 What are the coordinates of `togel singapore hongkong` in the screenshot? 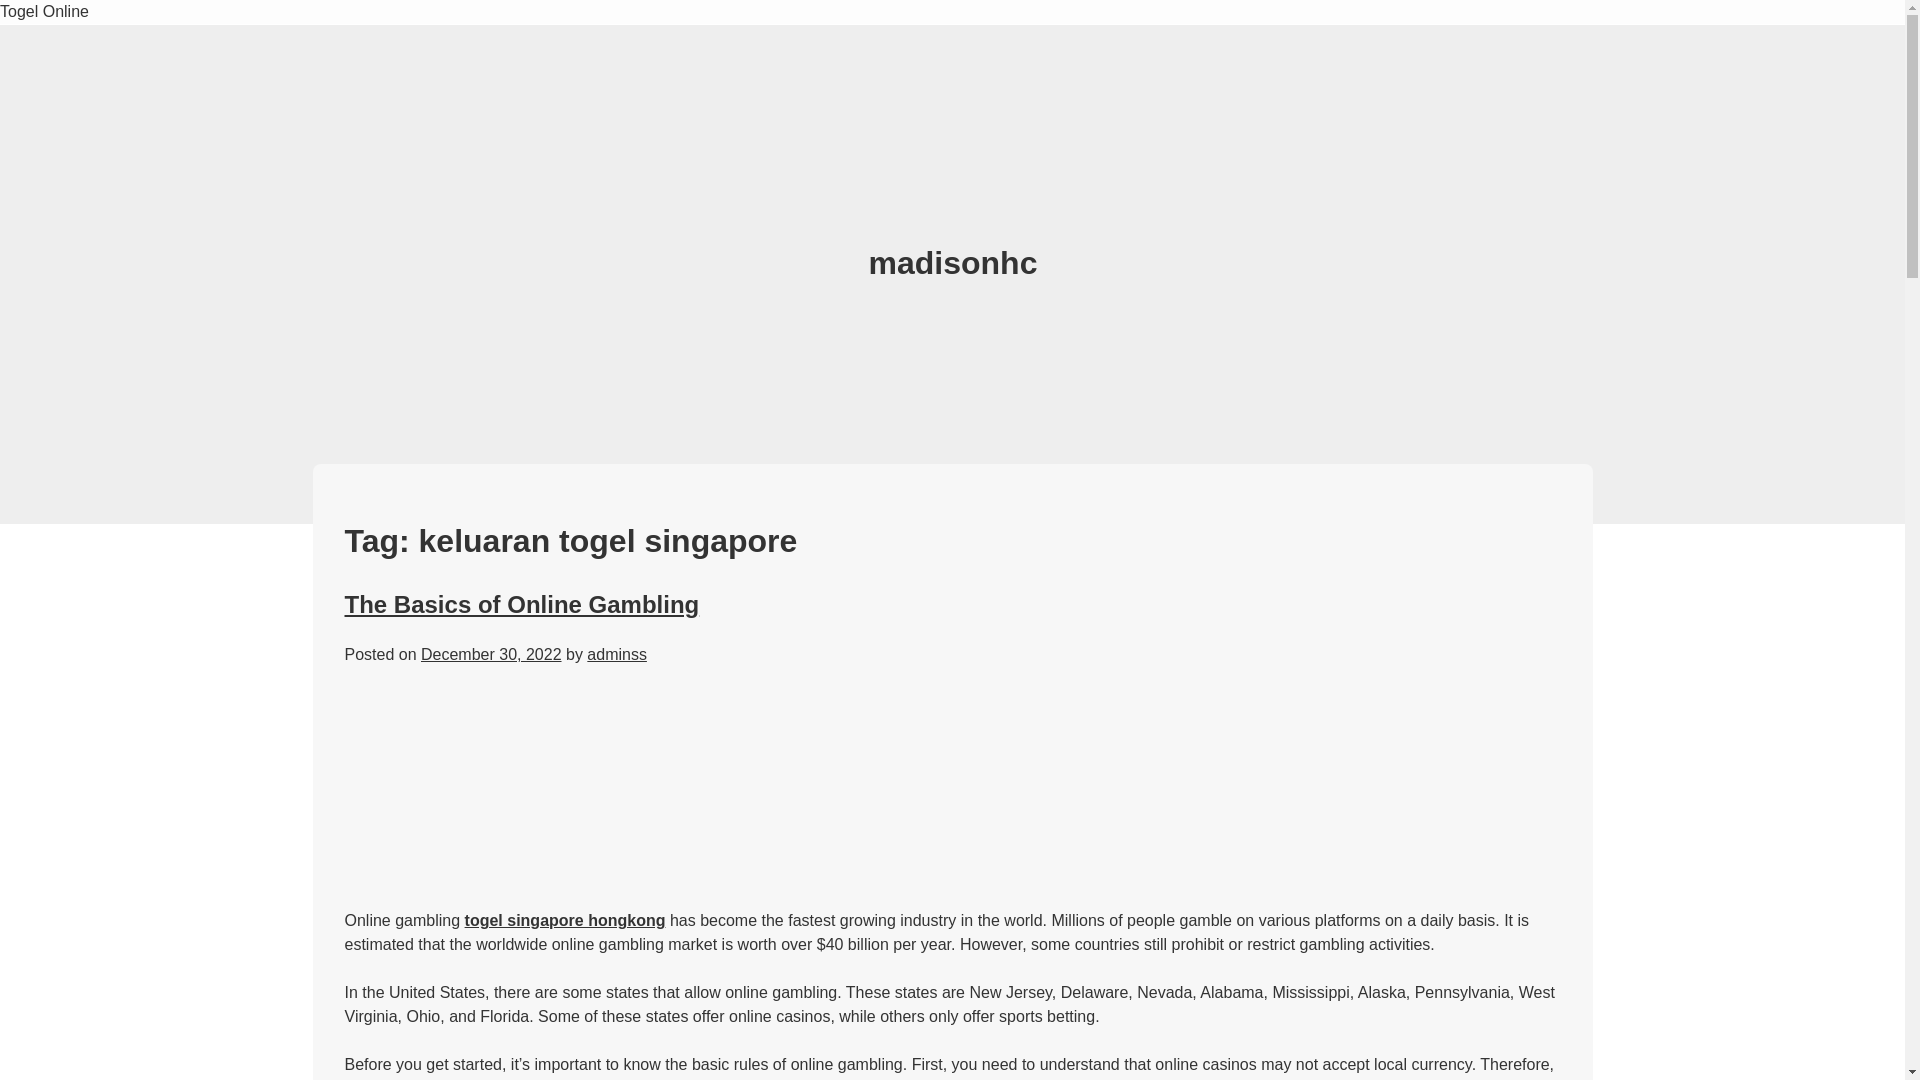 It's located at (565, 920).